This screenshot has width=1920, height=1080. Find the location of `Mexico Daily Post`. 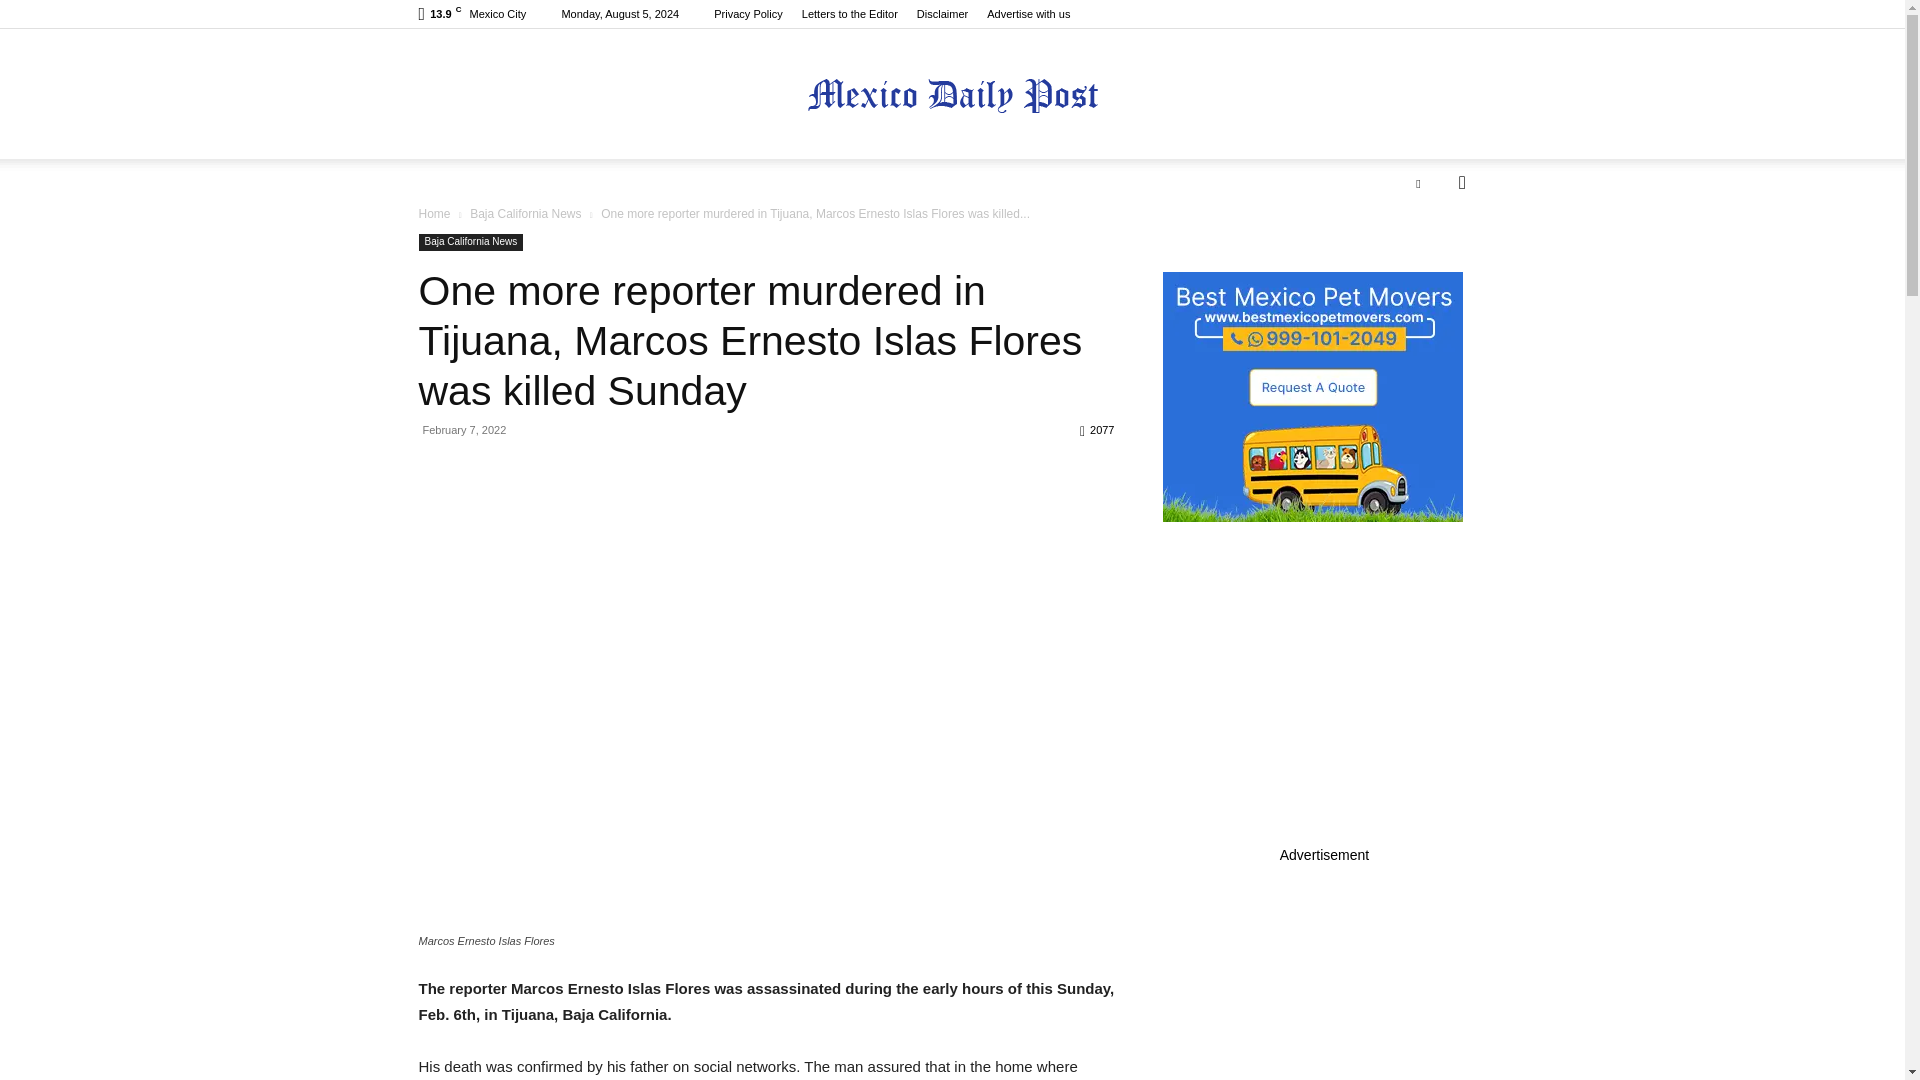

Mexico Daily Post is located at coordinates (952, 95).